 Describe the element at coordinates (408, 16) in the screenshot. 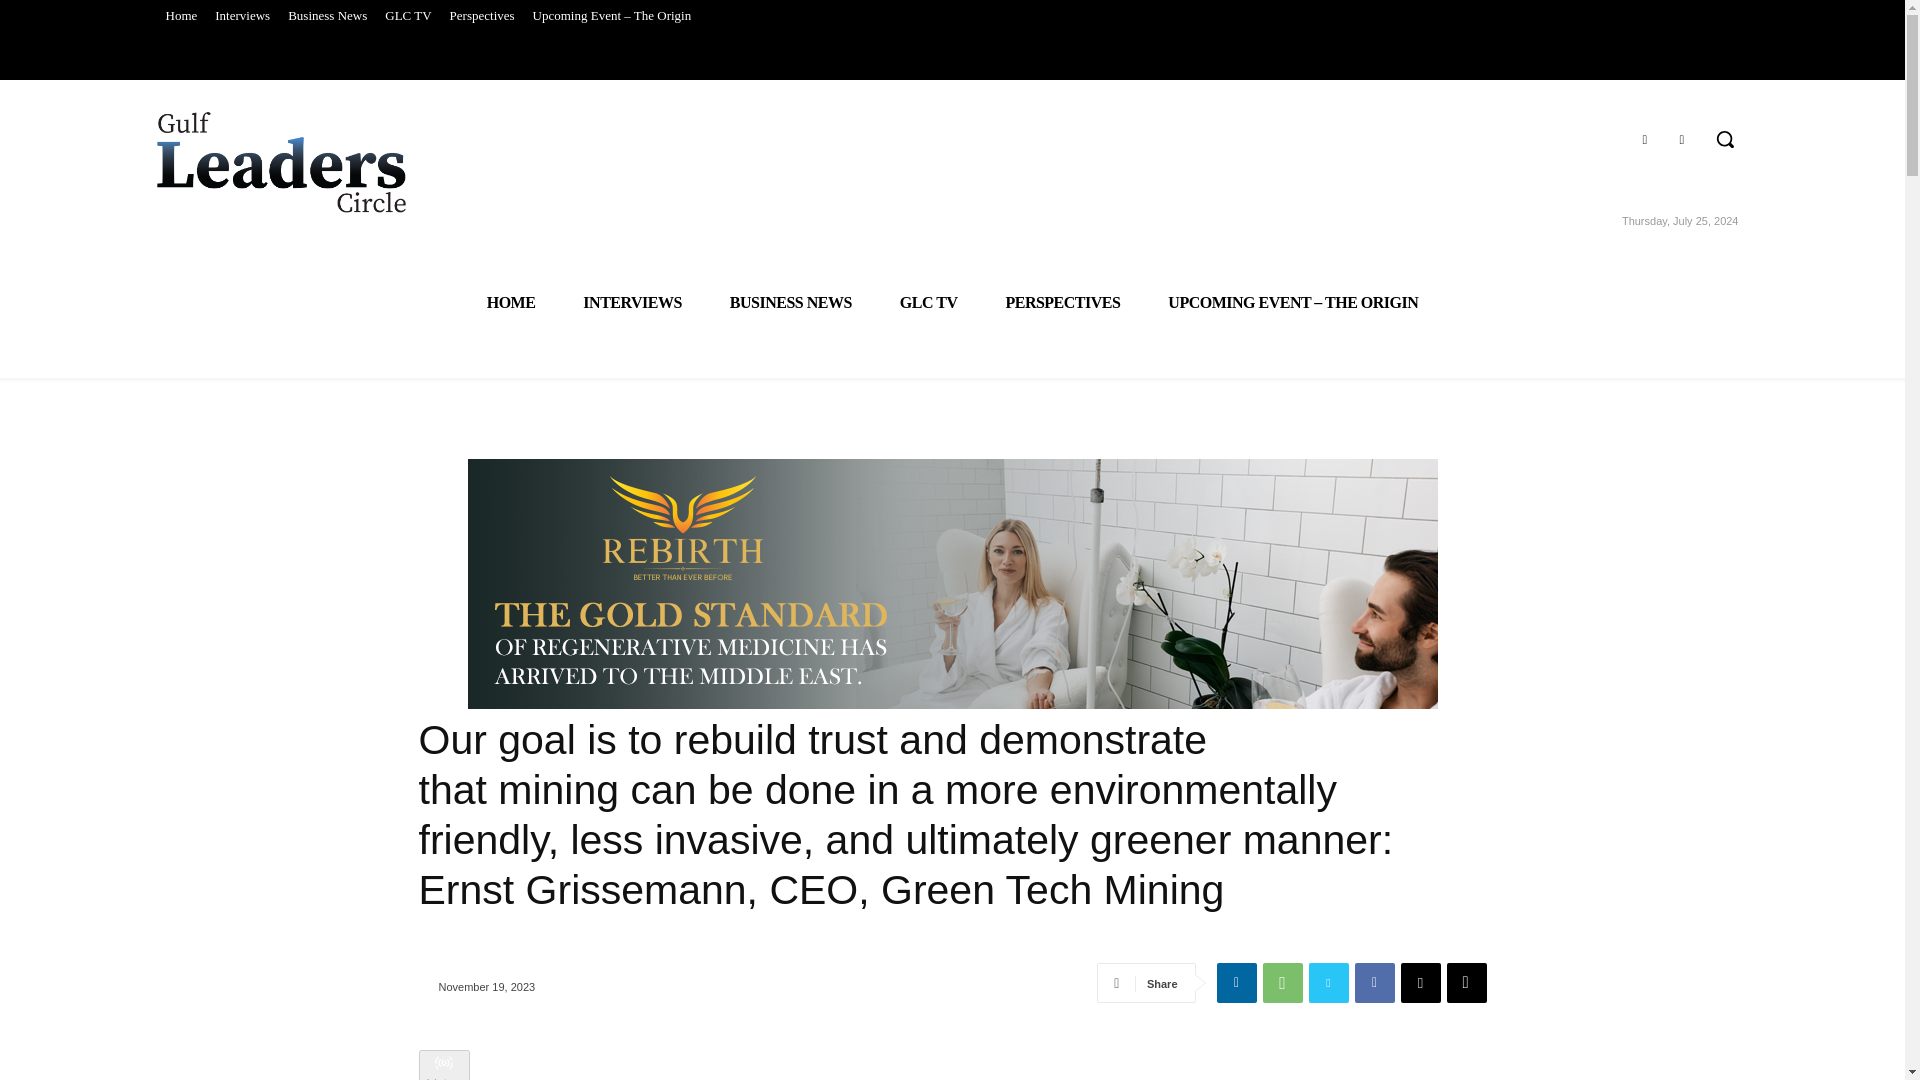

I see `GLC TV` at that location.